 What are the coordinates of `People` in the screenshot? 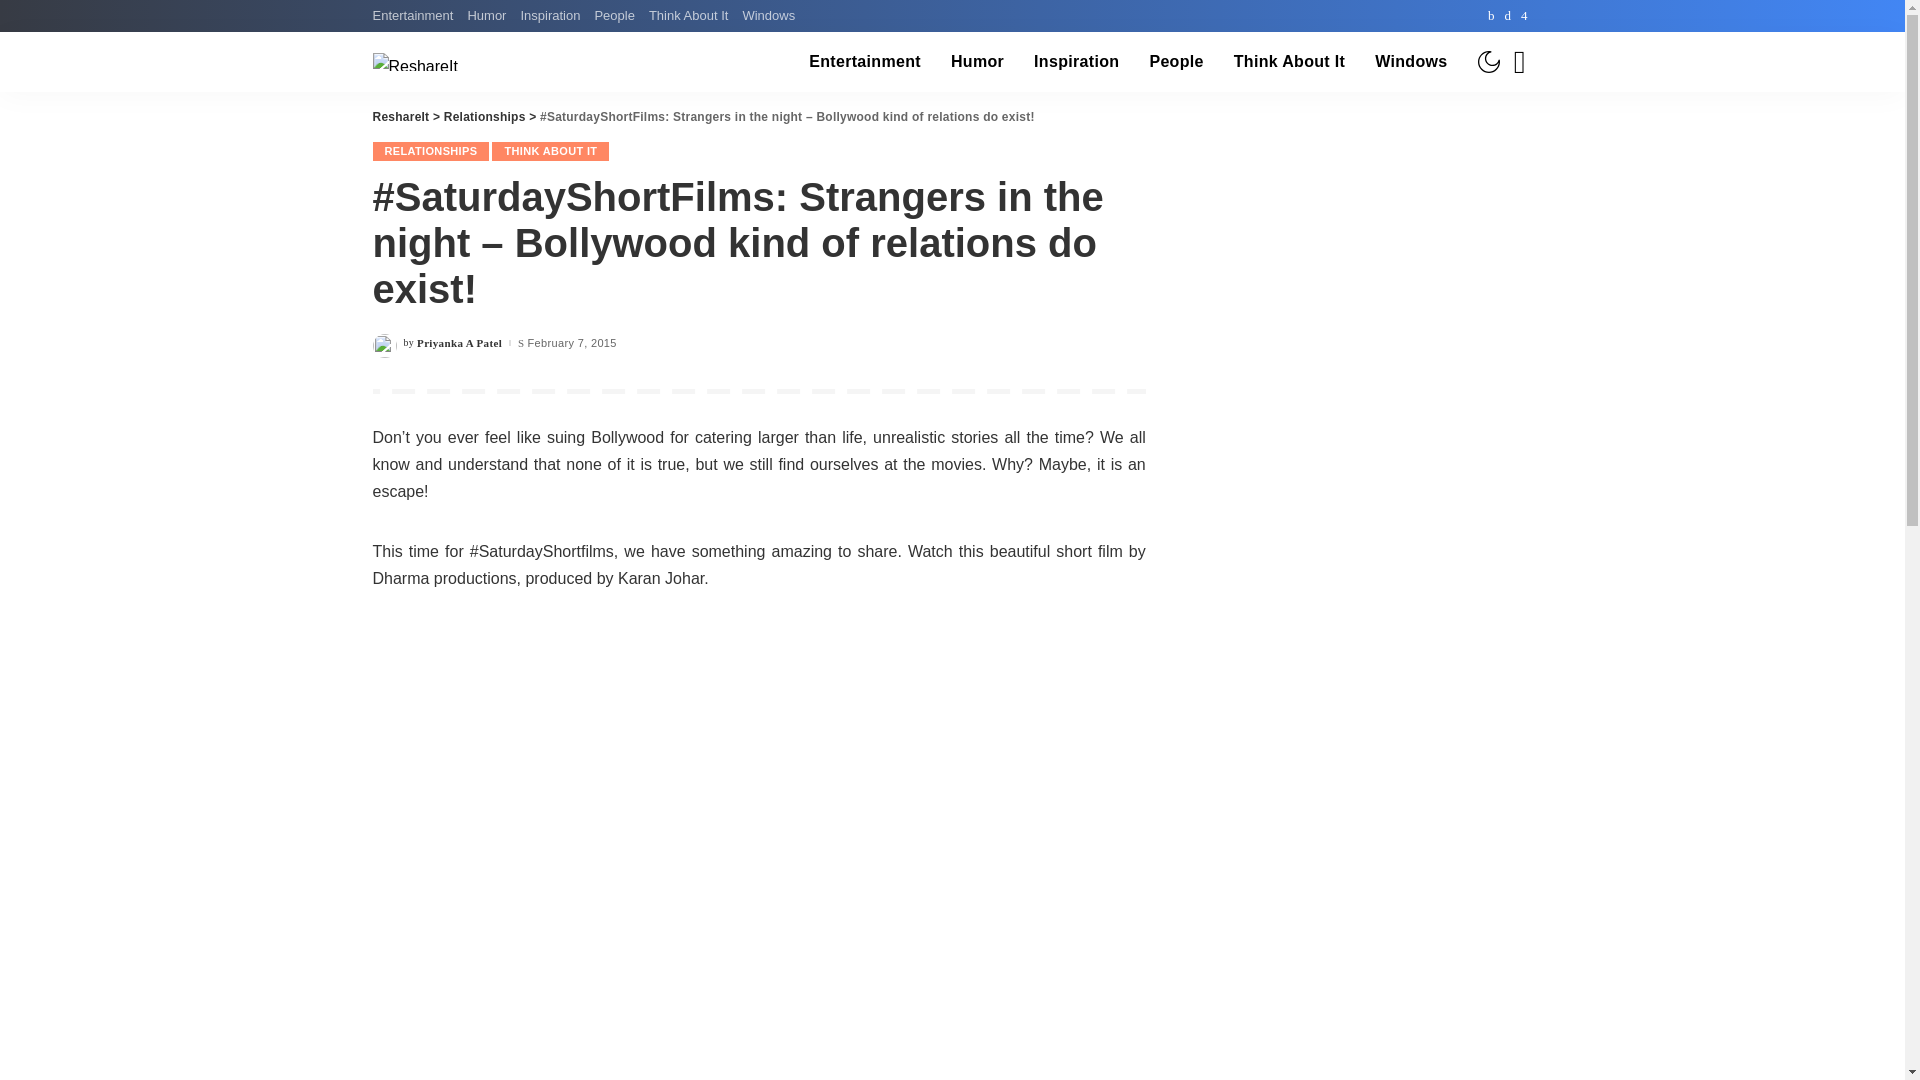 It's located at (1176, 62).